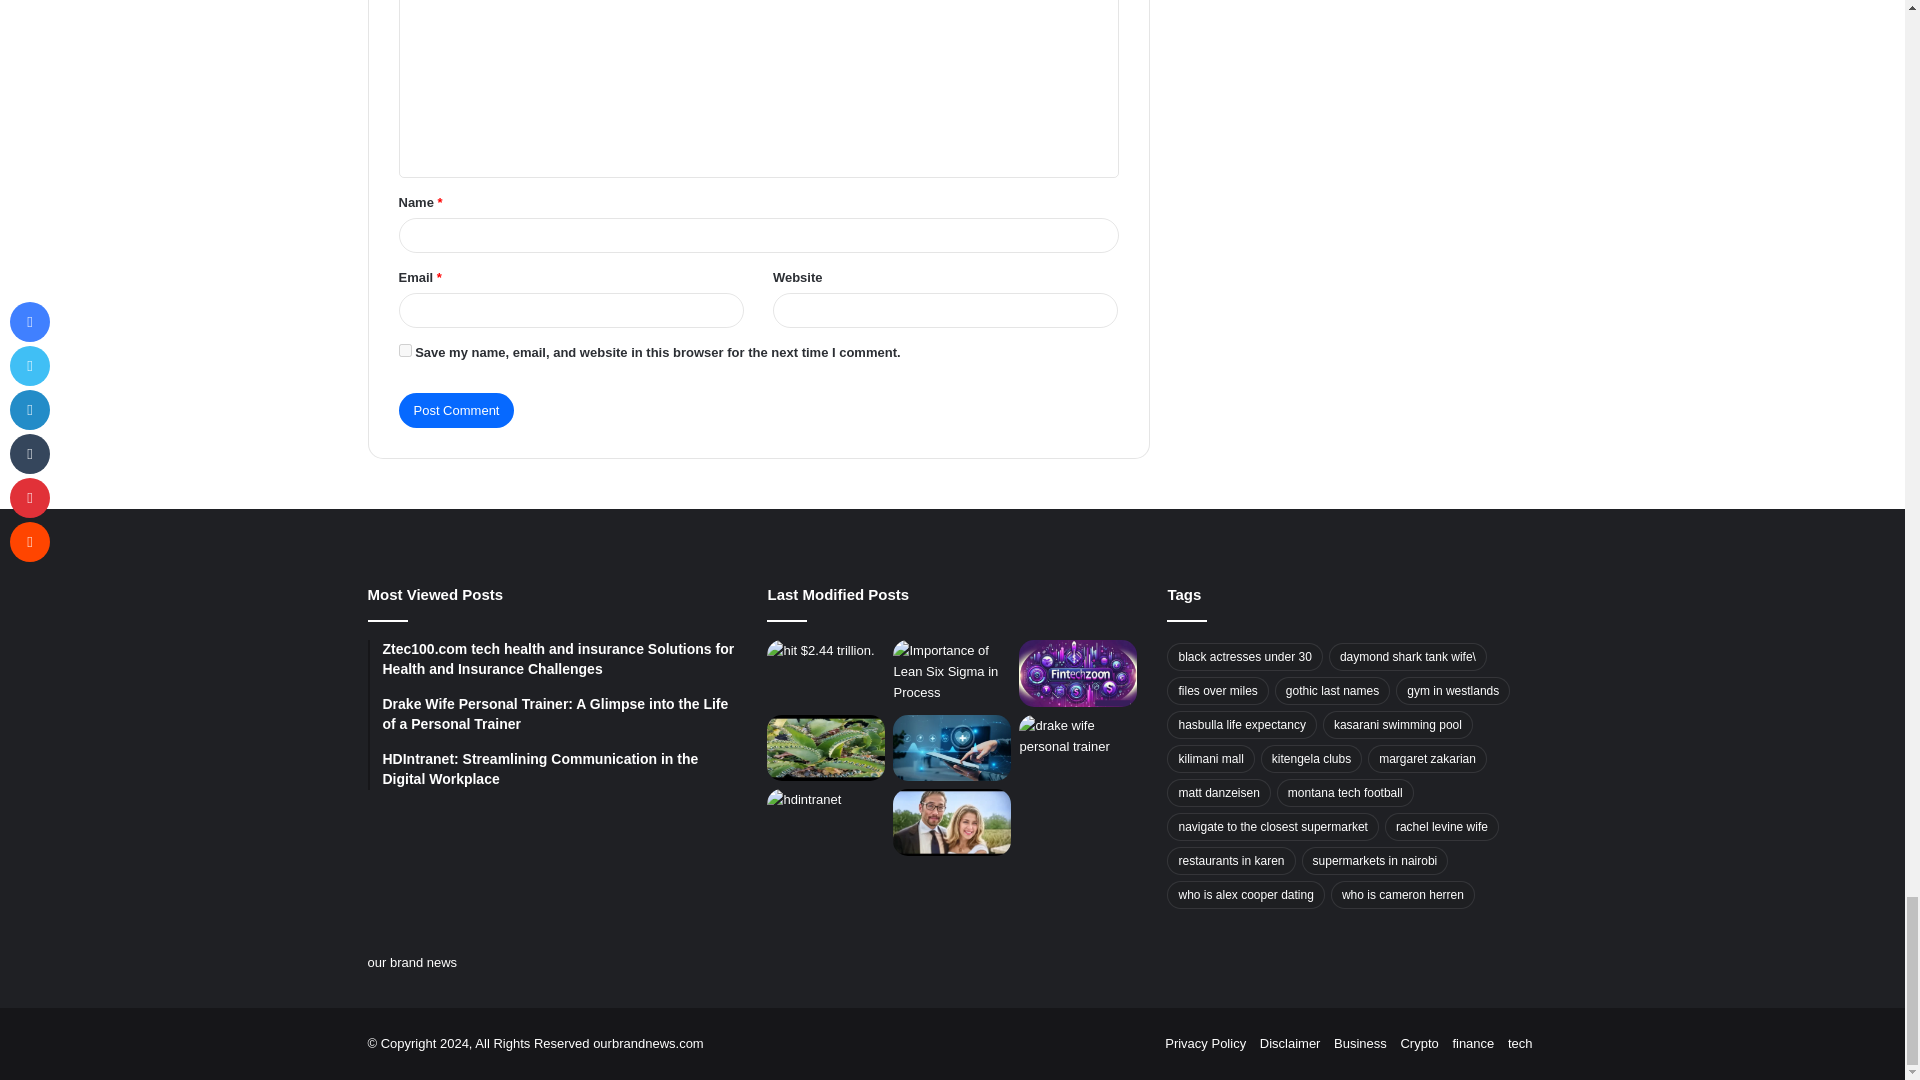 The width and height of the screenshot is (1920, 1080). I want to click on yes, so click(404, 350).